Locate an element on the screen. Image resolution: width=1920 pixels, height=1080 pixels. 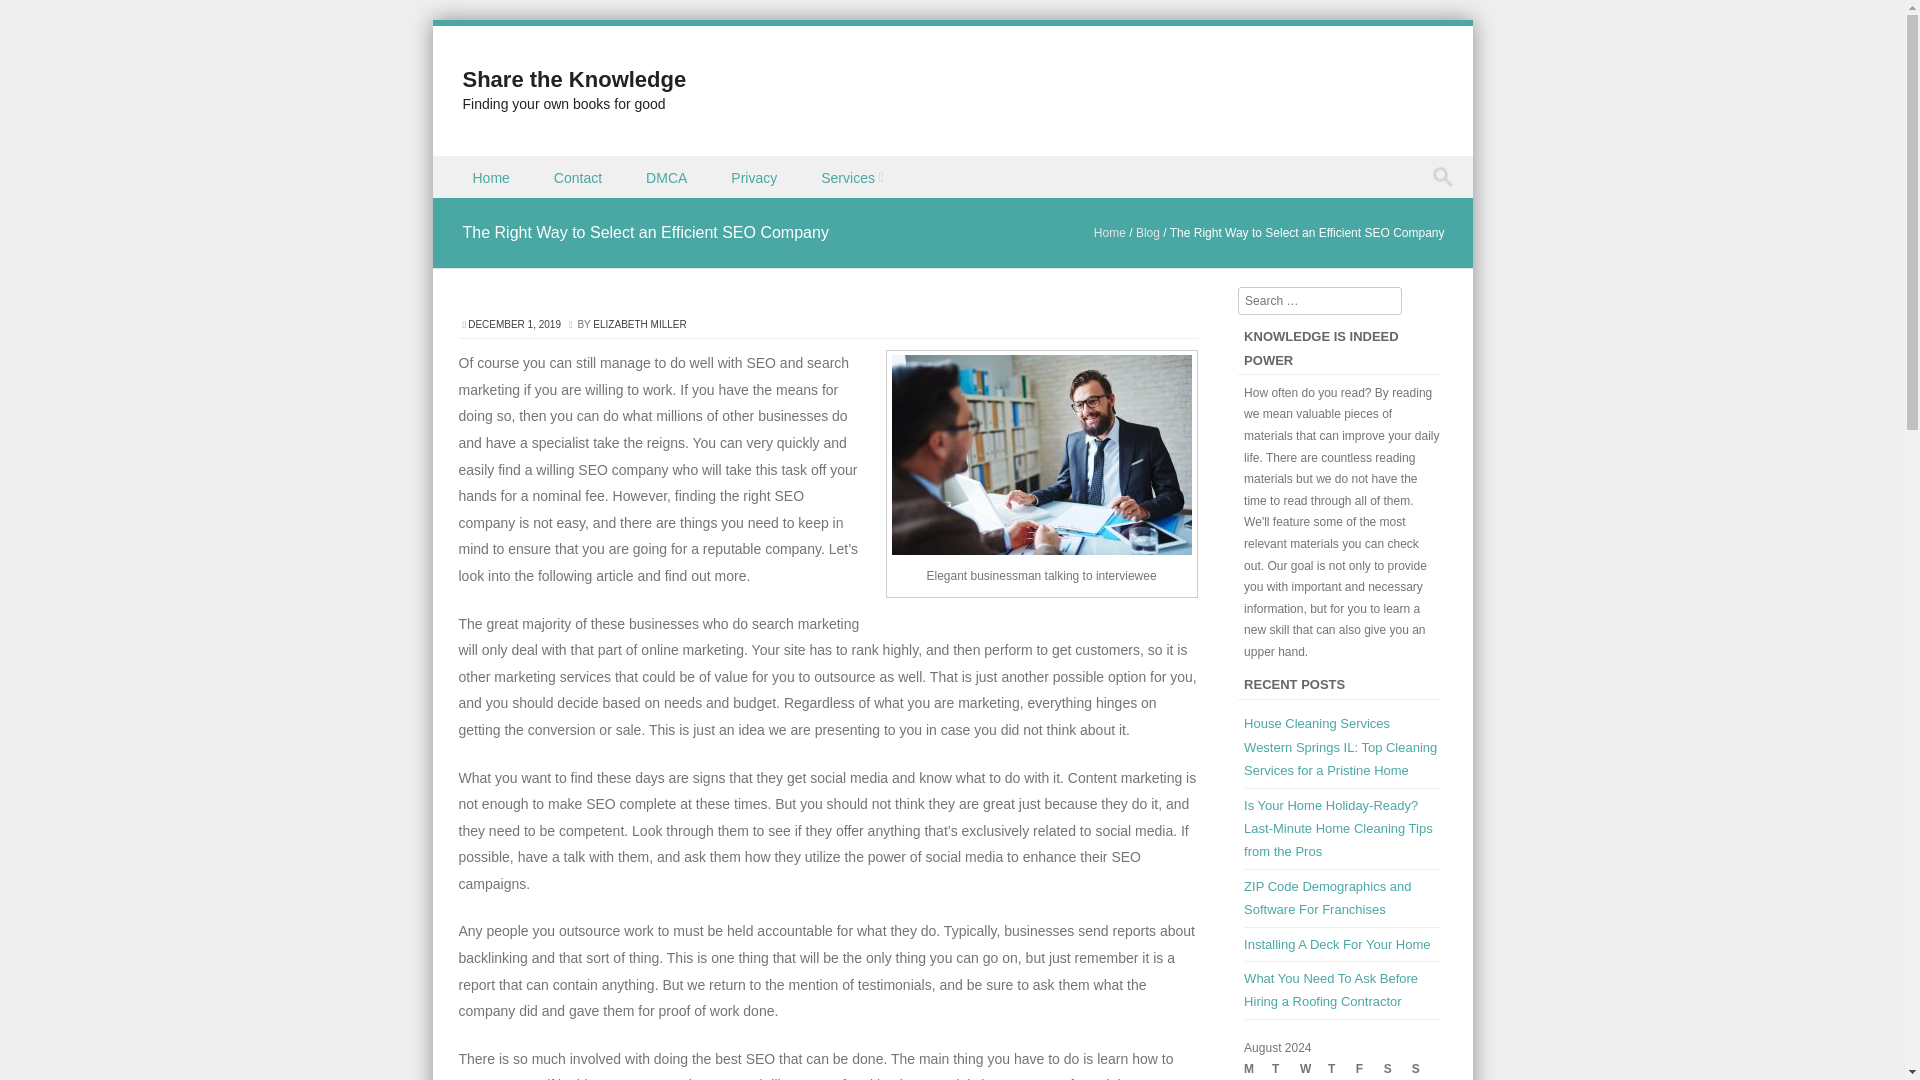
ZIP Code Demographics and Software For Franchises is located at coordinates (1328, 898).